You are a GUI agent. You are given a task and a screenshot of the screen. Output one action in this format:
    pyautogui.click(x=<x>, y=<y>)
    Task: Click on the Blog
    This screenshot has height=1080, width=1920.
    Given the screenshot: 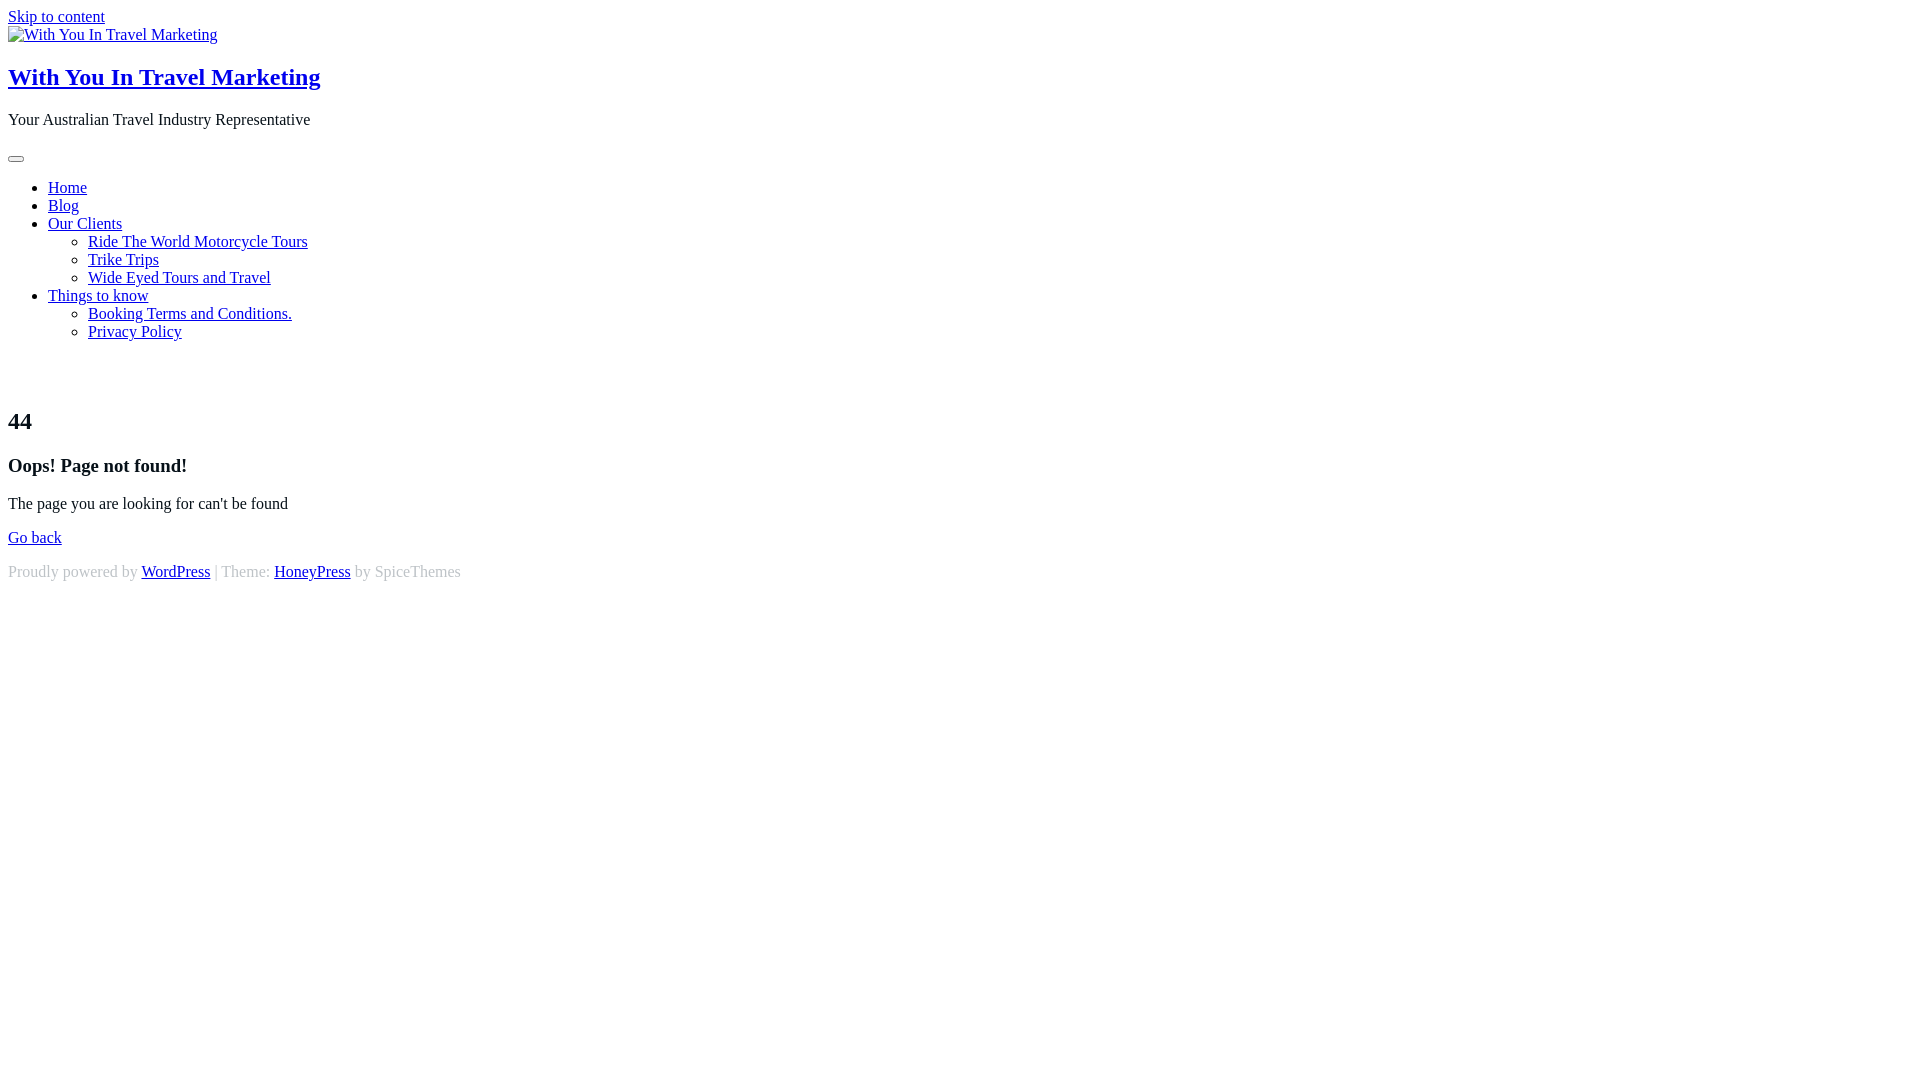 What is the action you would take?
    pyautogui.click(x=64, y=206)
    